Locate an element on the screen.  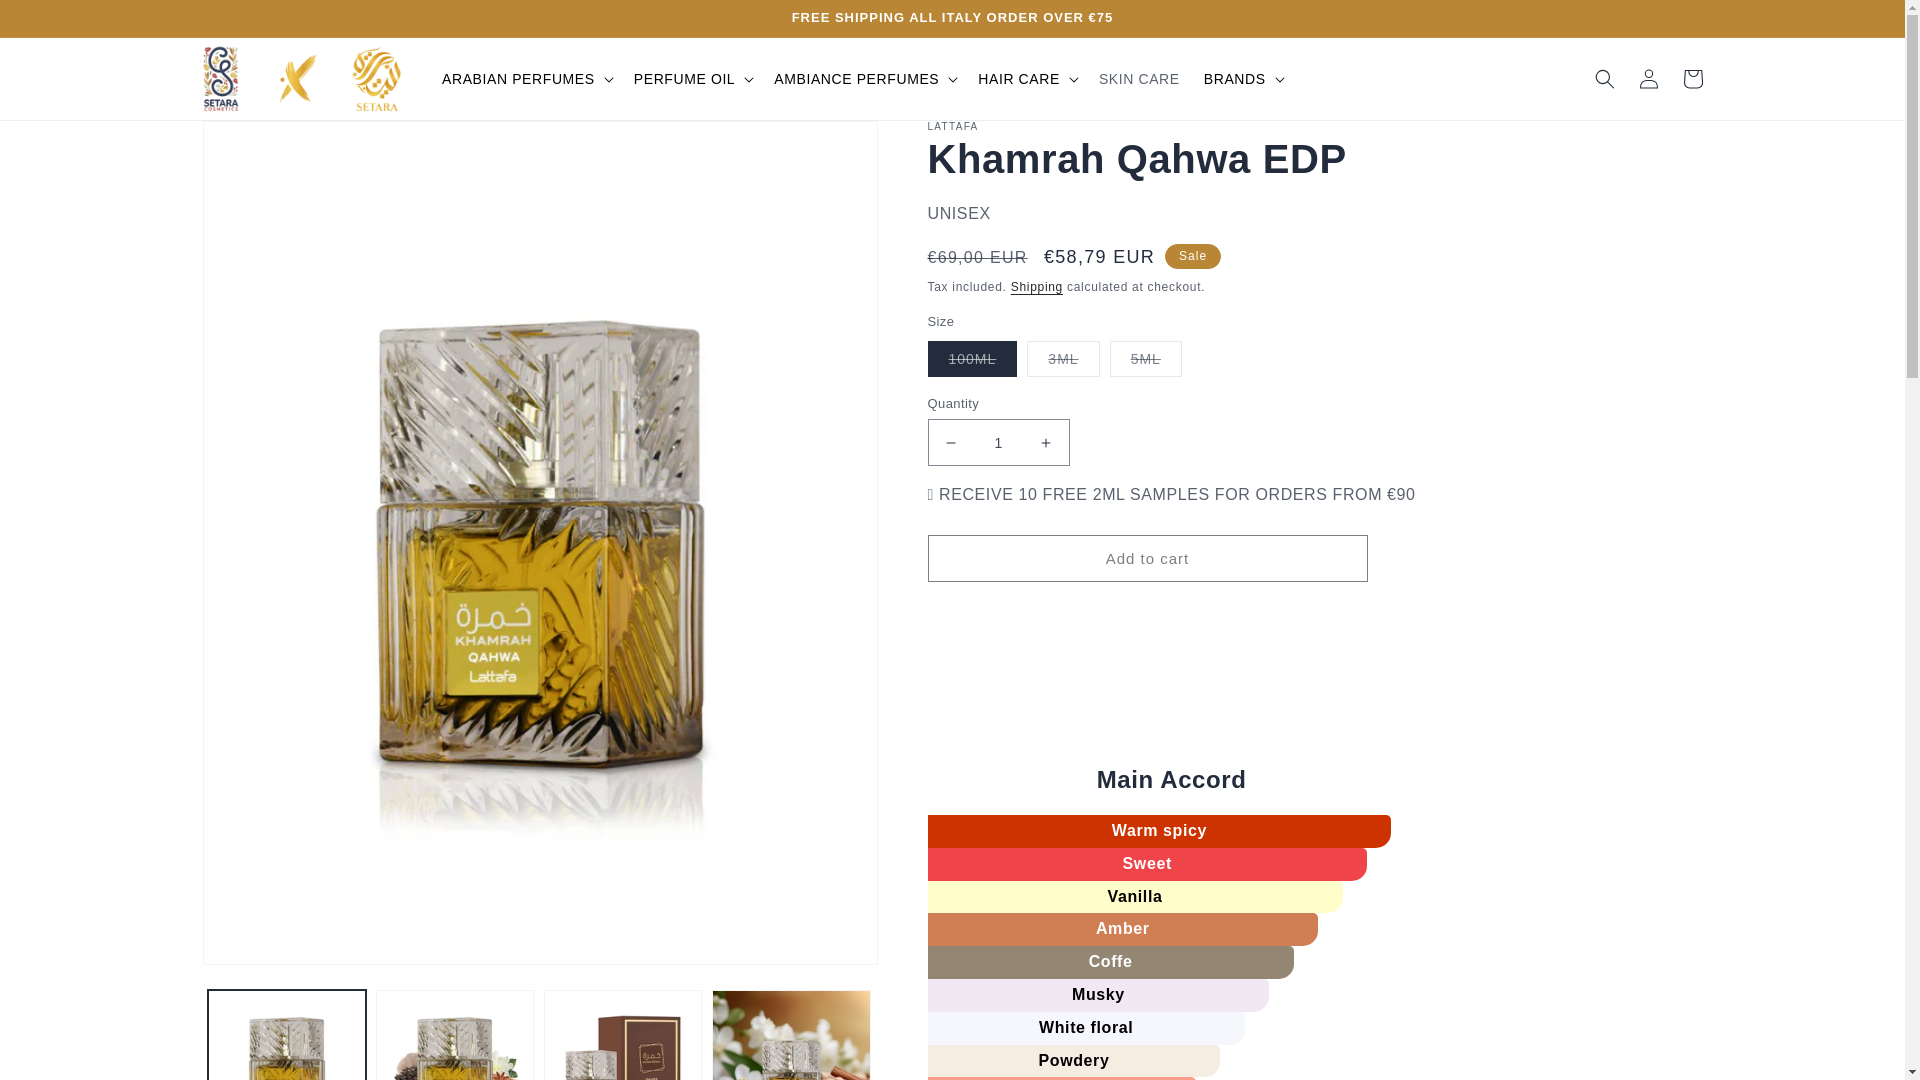
PERFUME OIL is located at coordinates (684, 79).